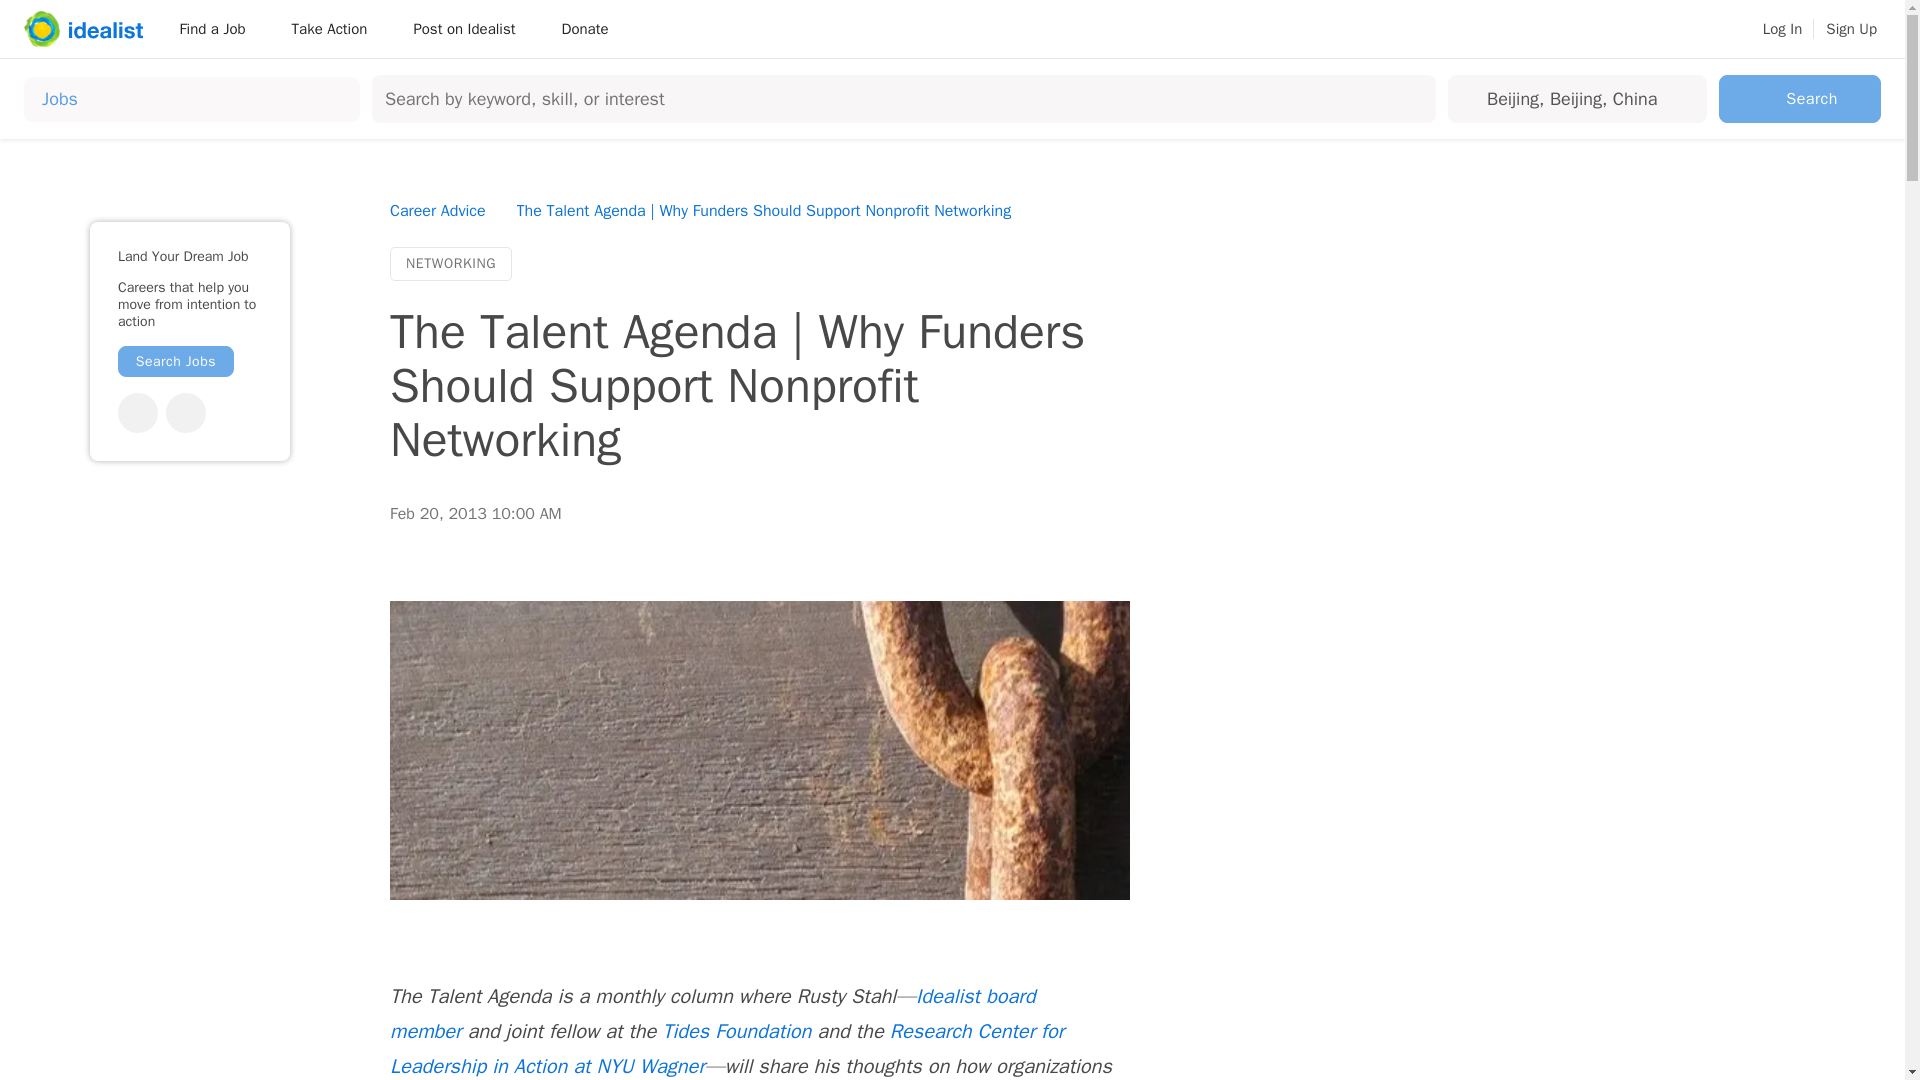 This screenshot has width=1920, height=1080. I want to click on Sign Up, so click(1852, 29).